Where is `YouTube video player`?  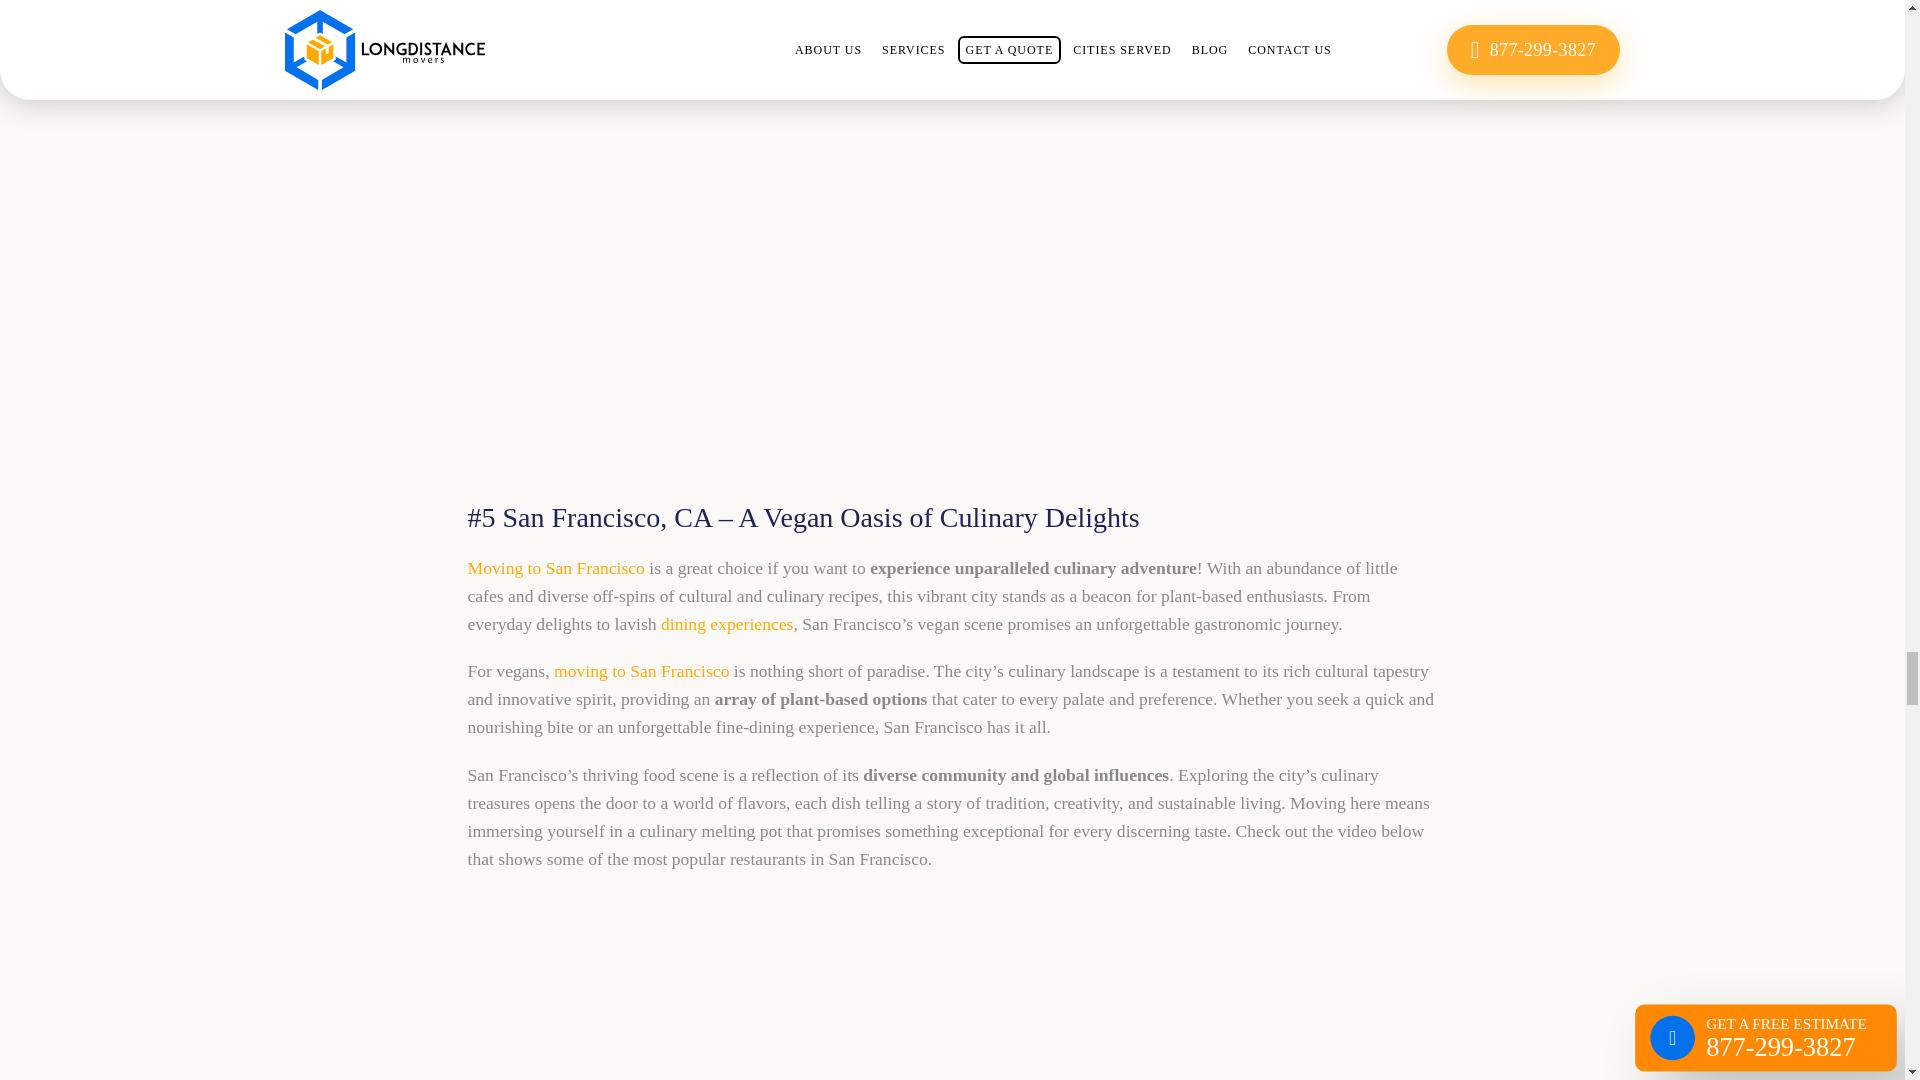
YouTube video player is located at coordinates (952, 987).